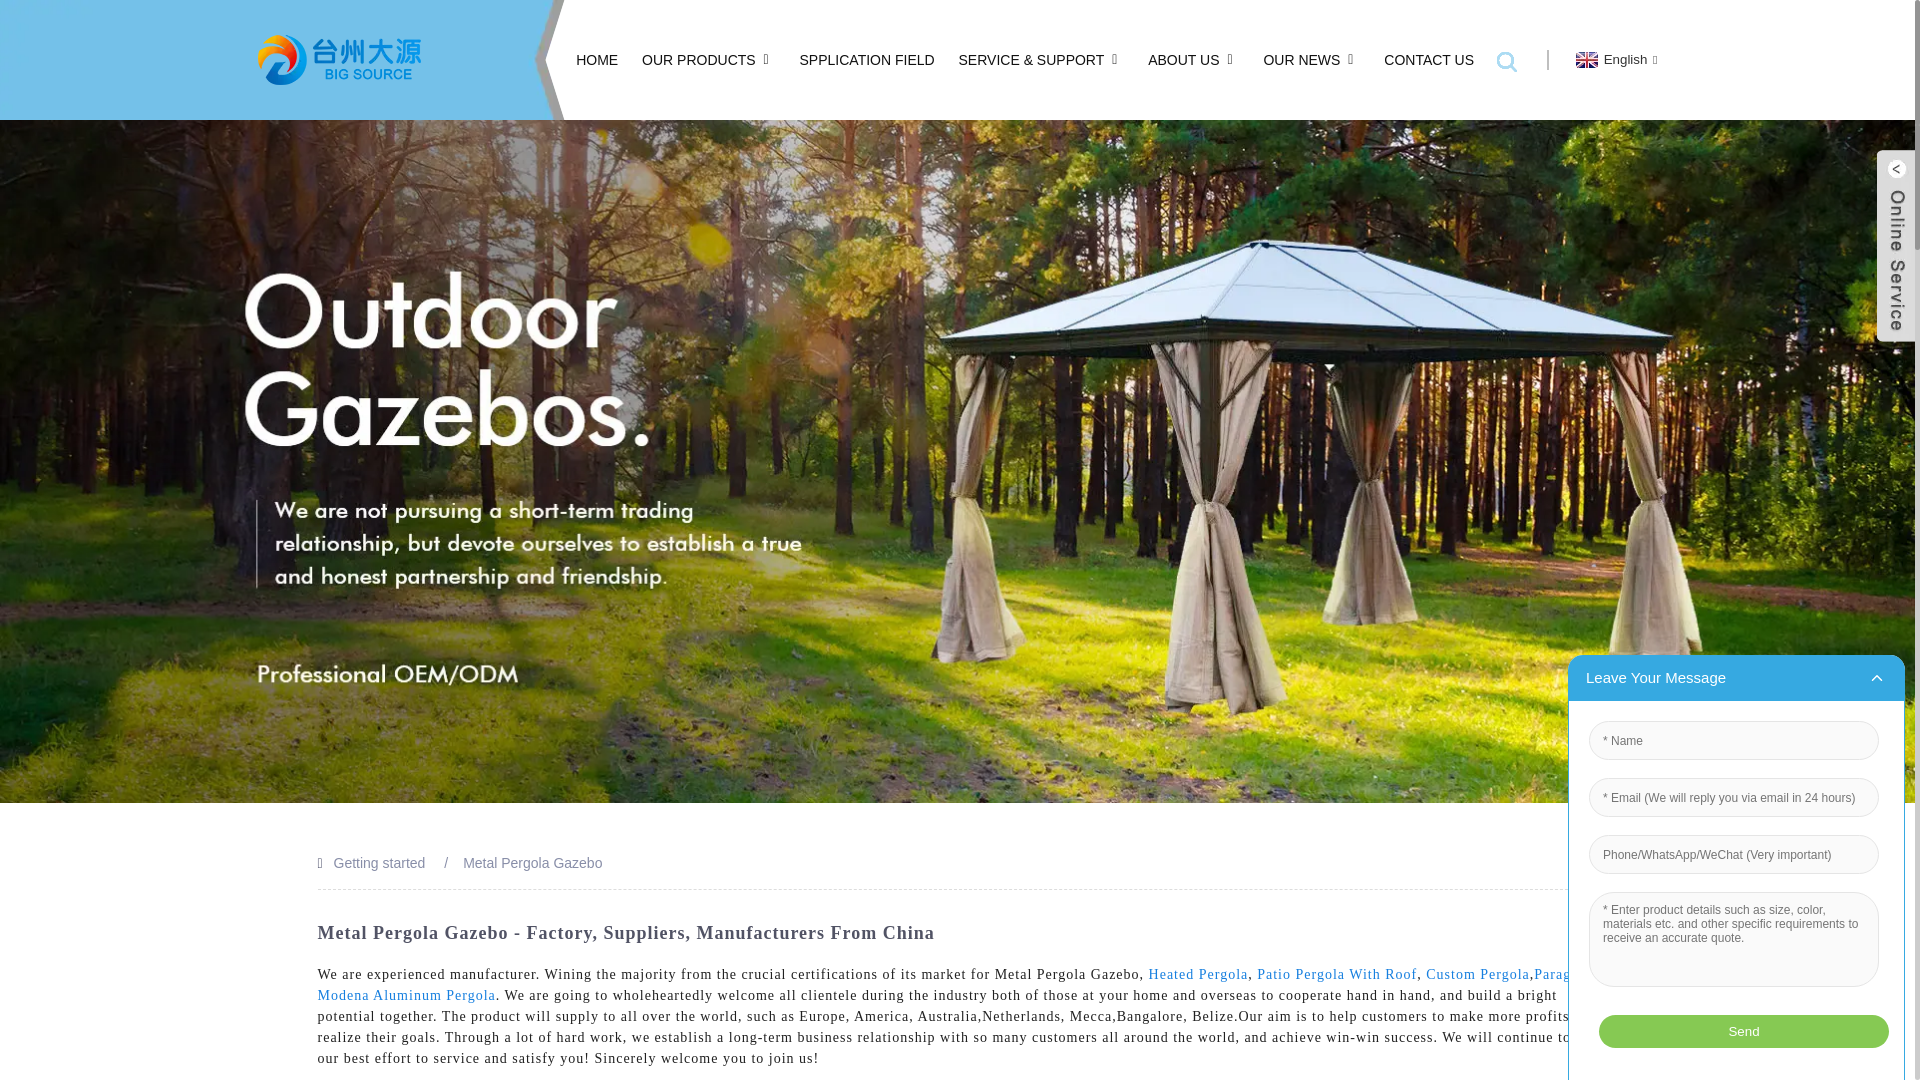  I want to click on Metal Pergola Gazebo, so click(532, 862).